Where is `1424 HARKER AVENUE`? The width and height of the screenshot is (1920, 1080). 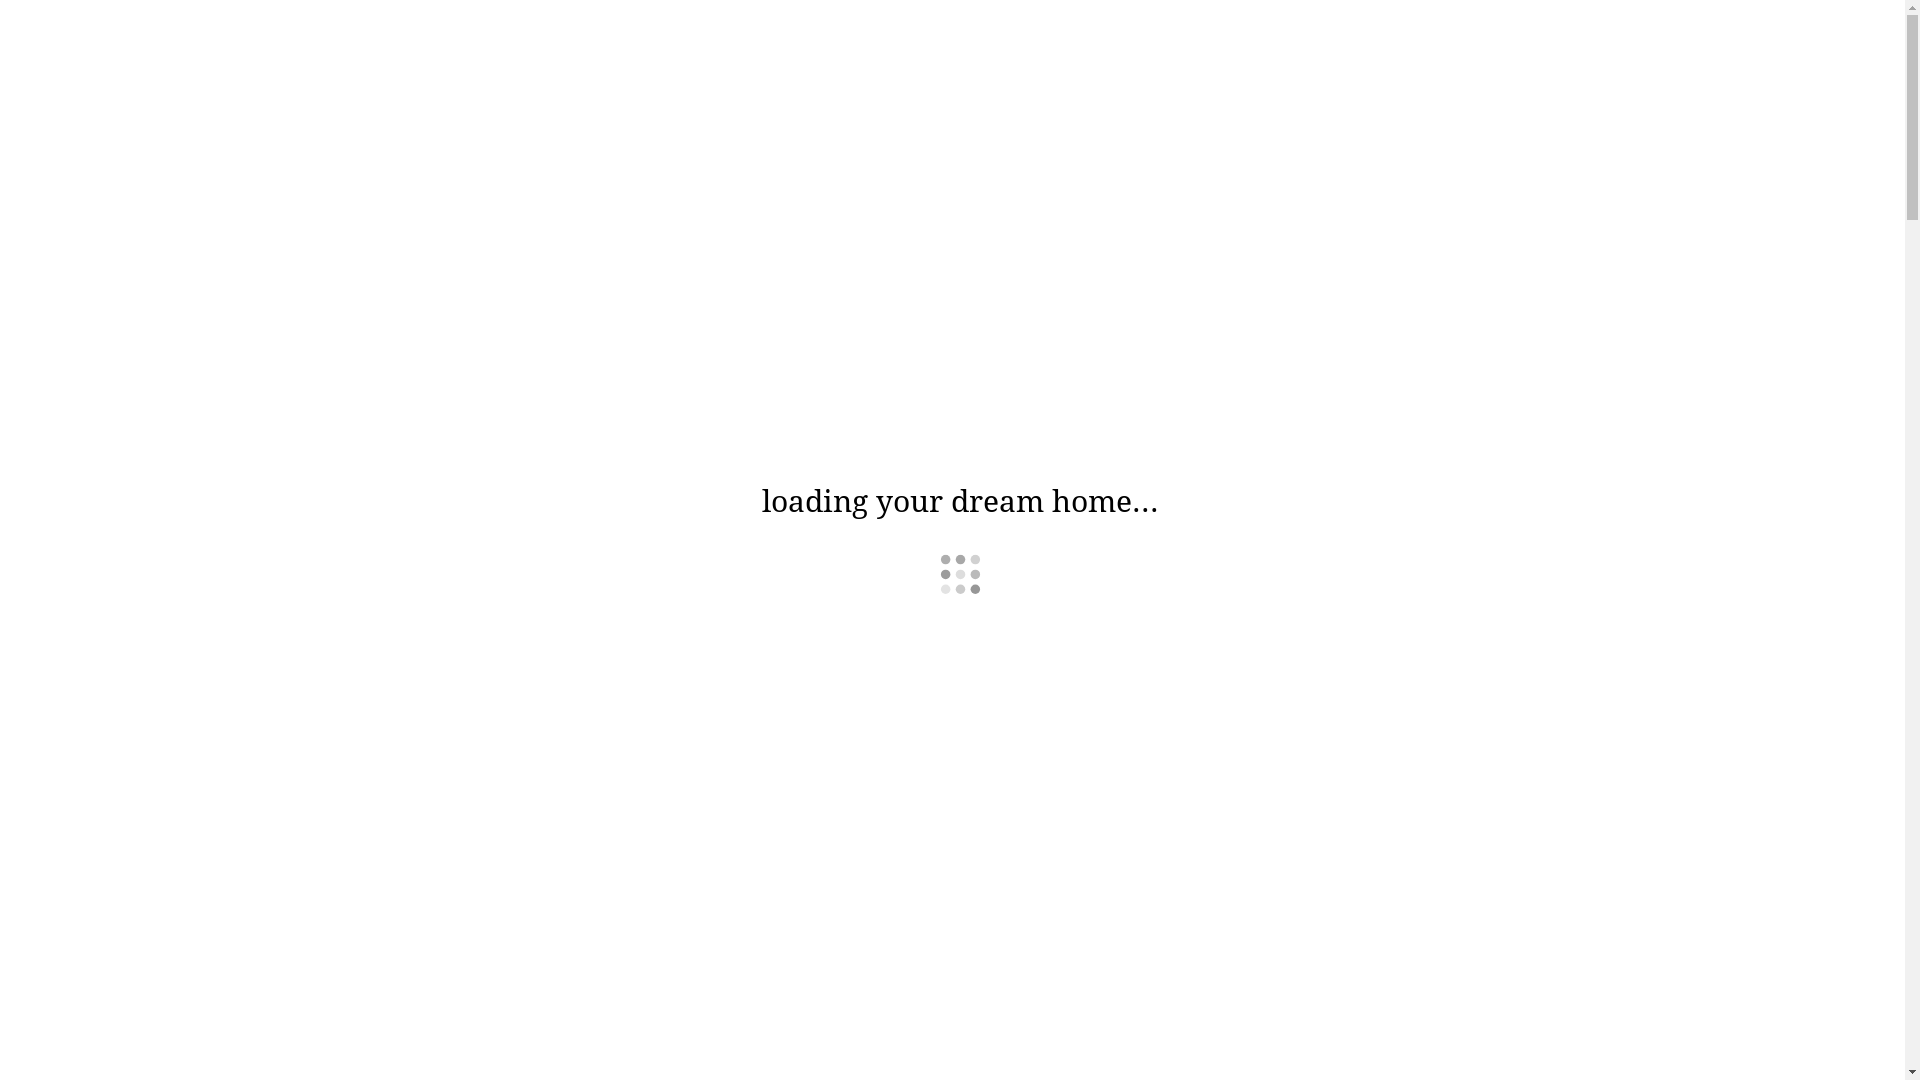
1424 HARKER AVENUE is located at coordinates (953, 900).